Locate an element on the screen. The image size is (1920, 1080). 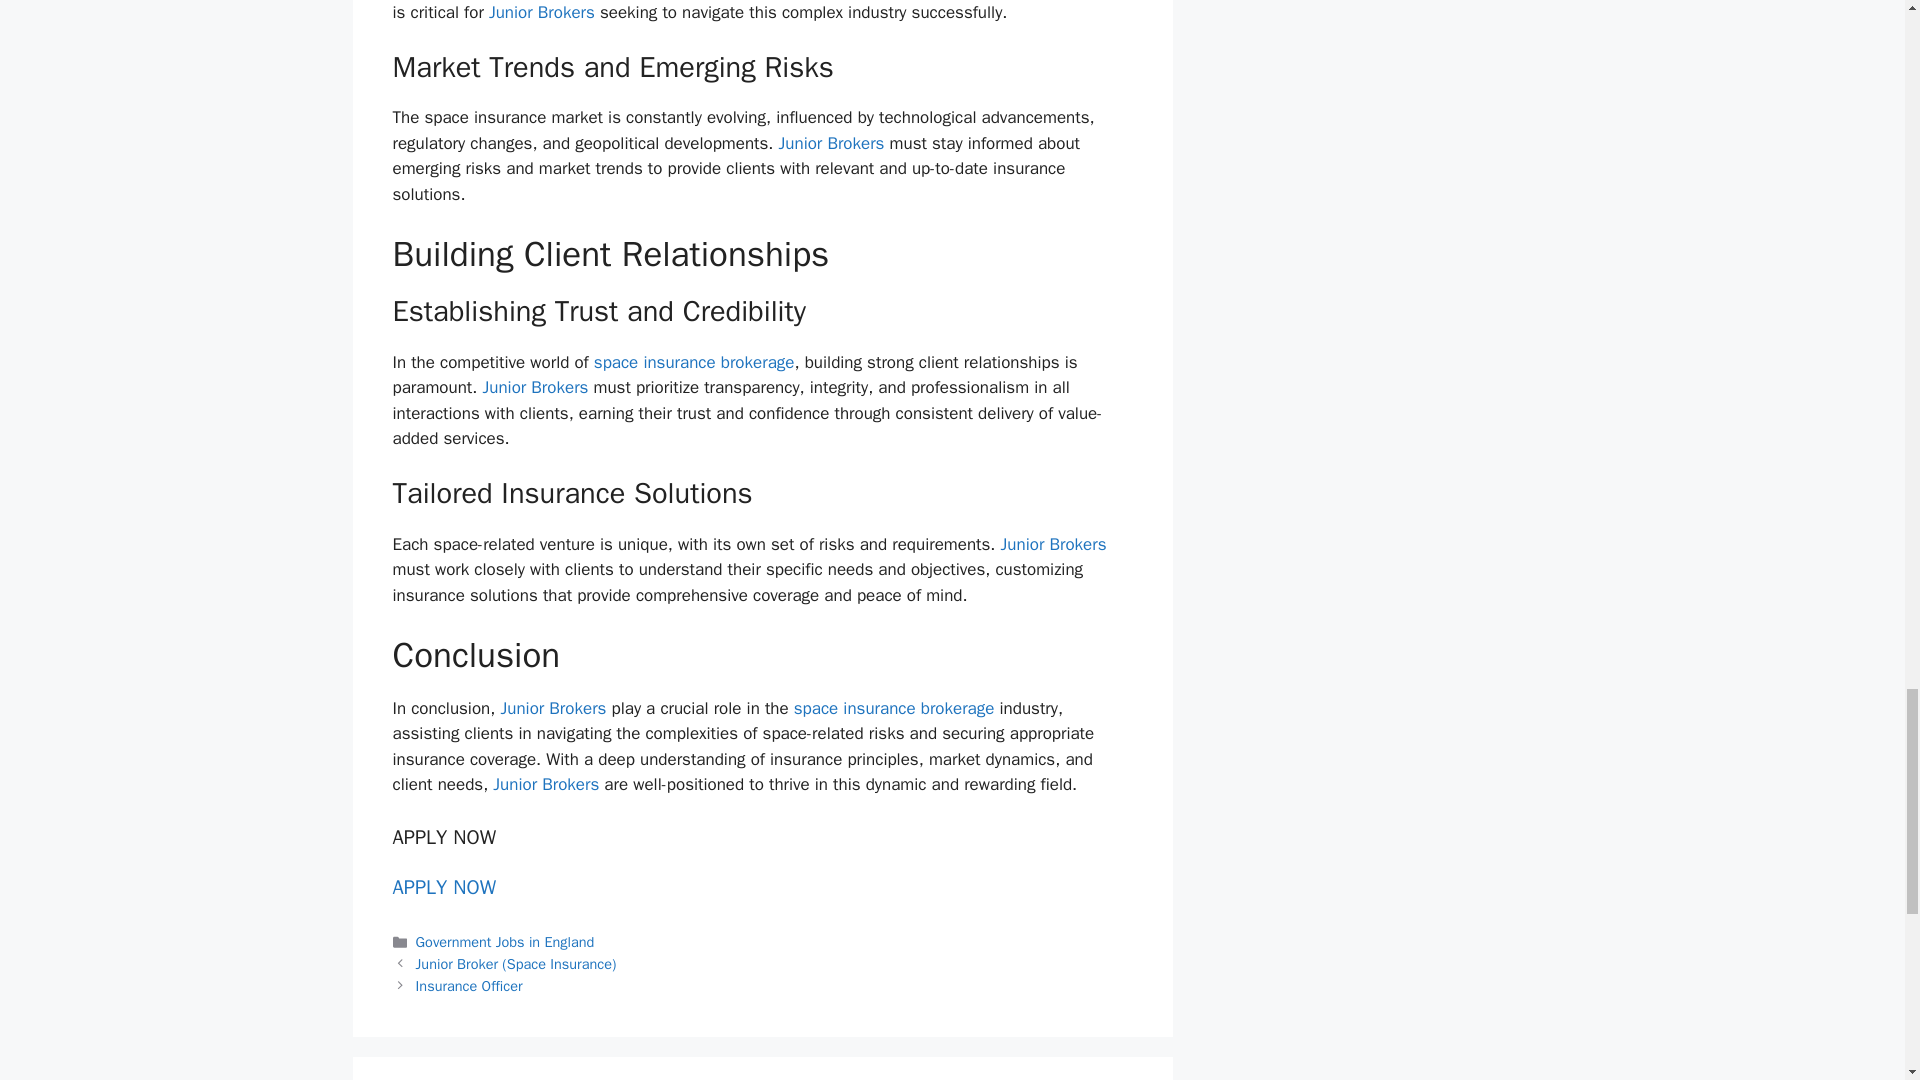
Junior Brokers is located at coordinates (537, 387).